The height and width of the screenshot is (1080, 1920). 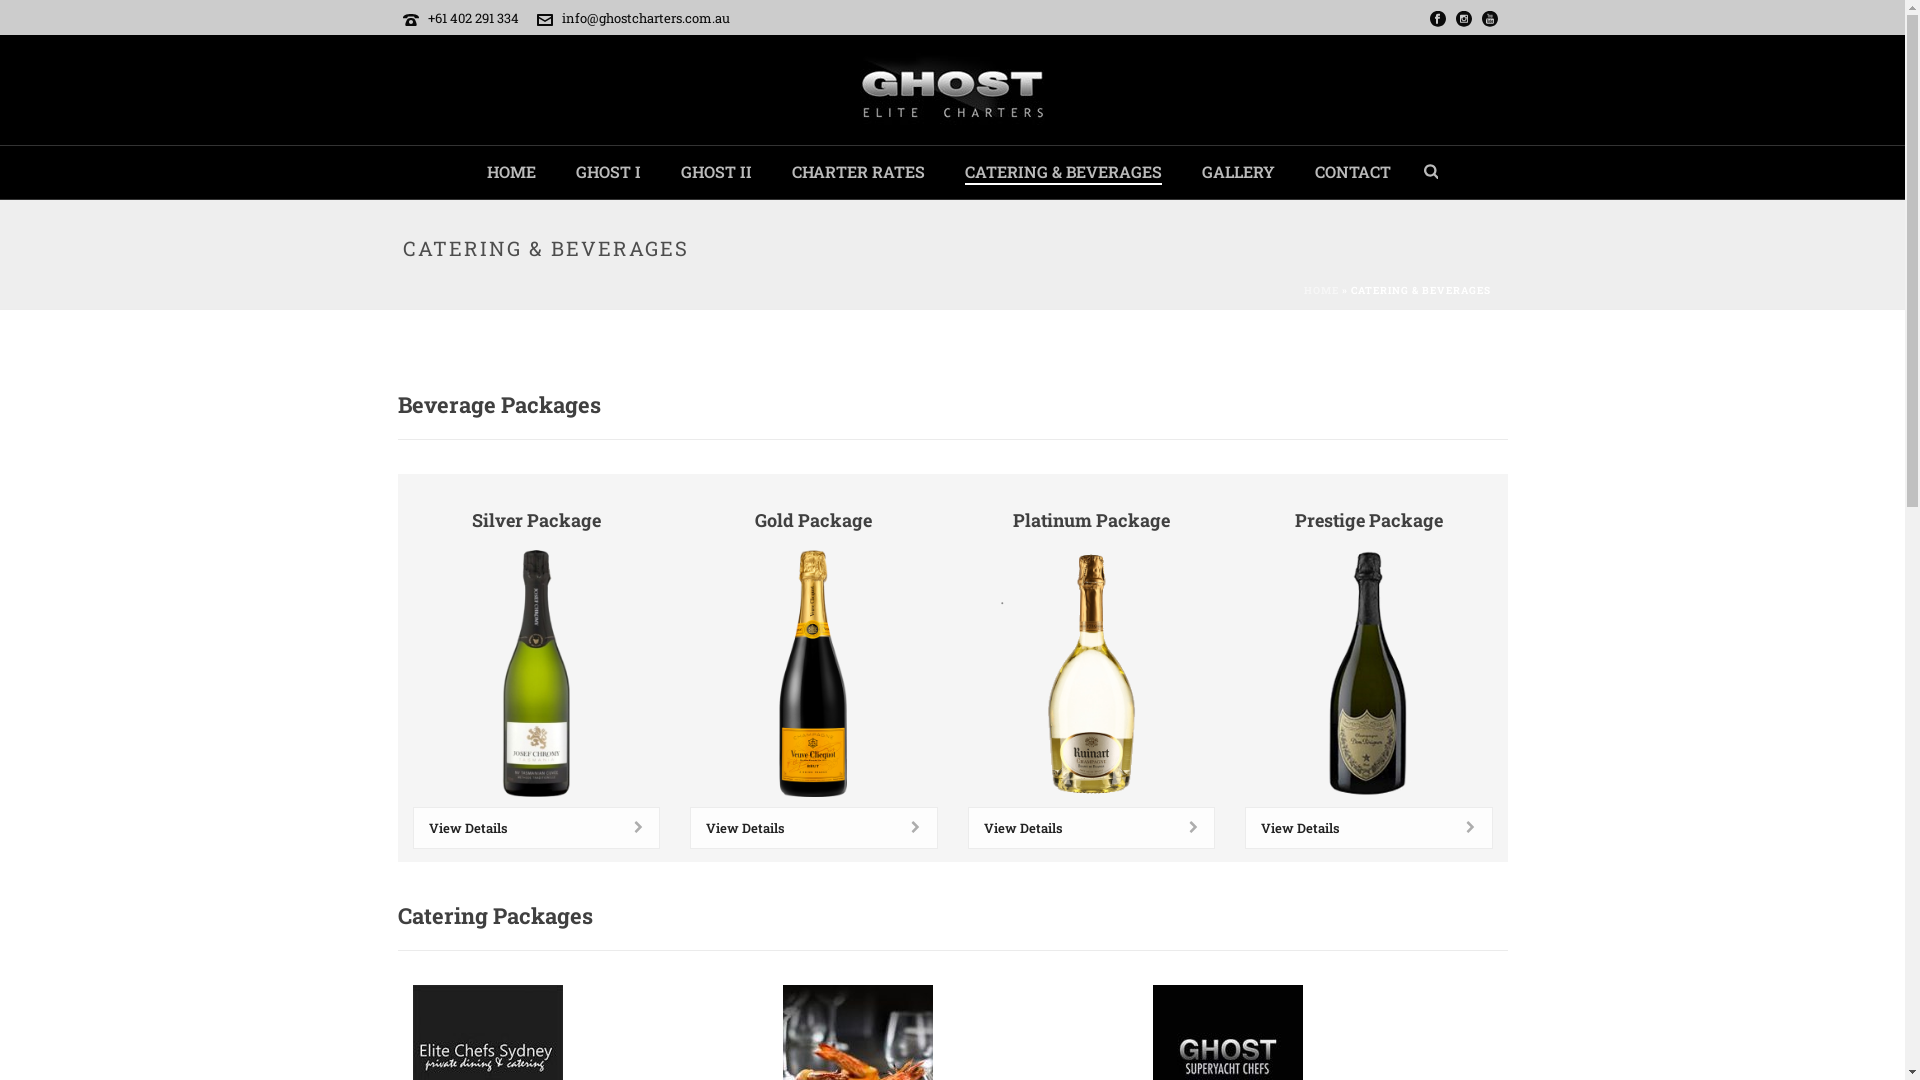 What do you see at coordinates (858, 172) in the screenshot?
I see `CHARTER RATES` at bounding box center [858, 172].